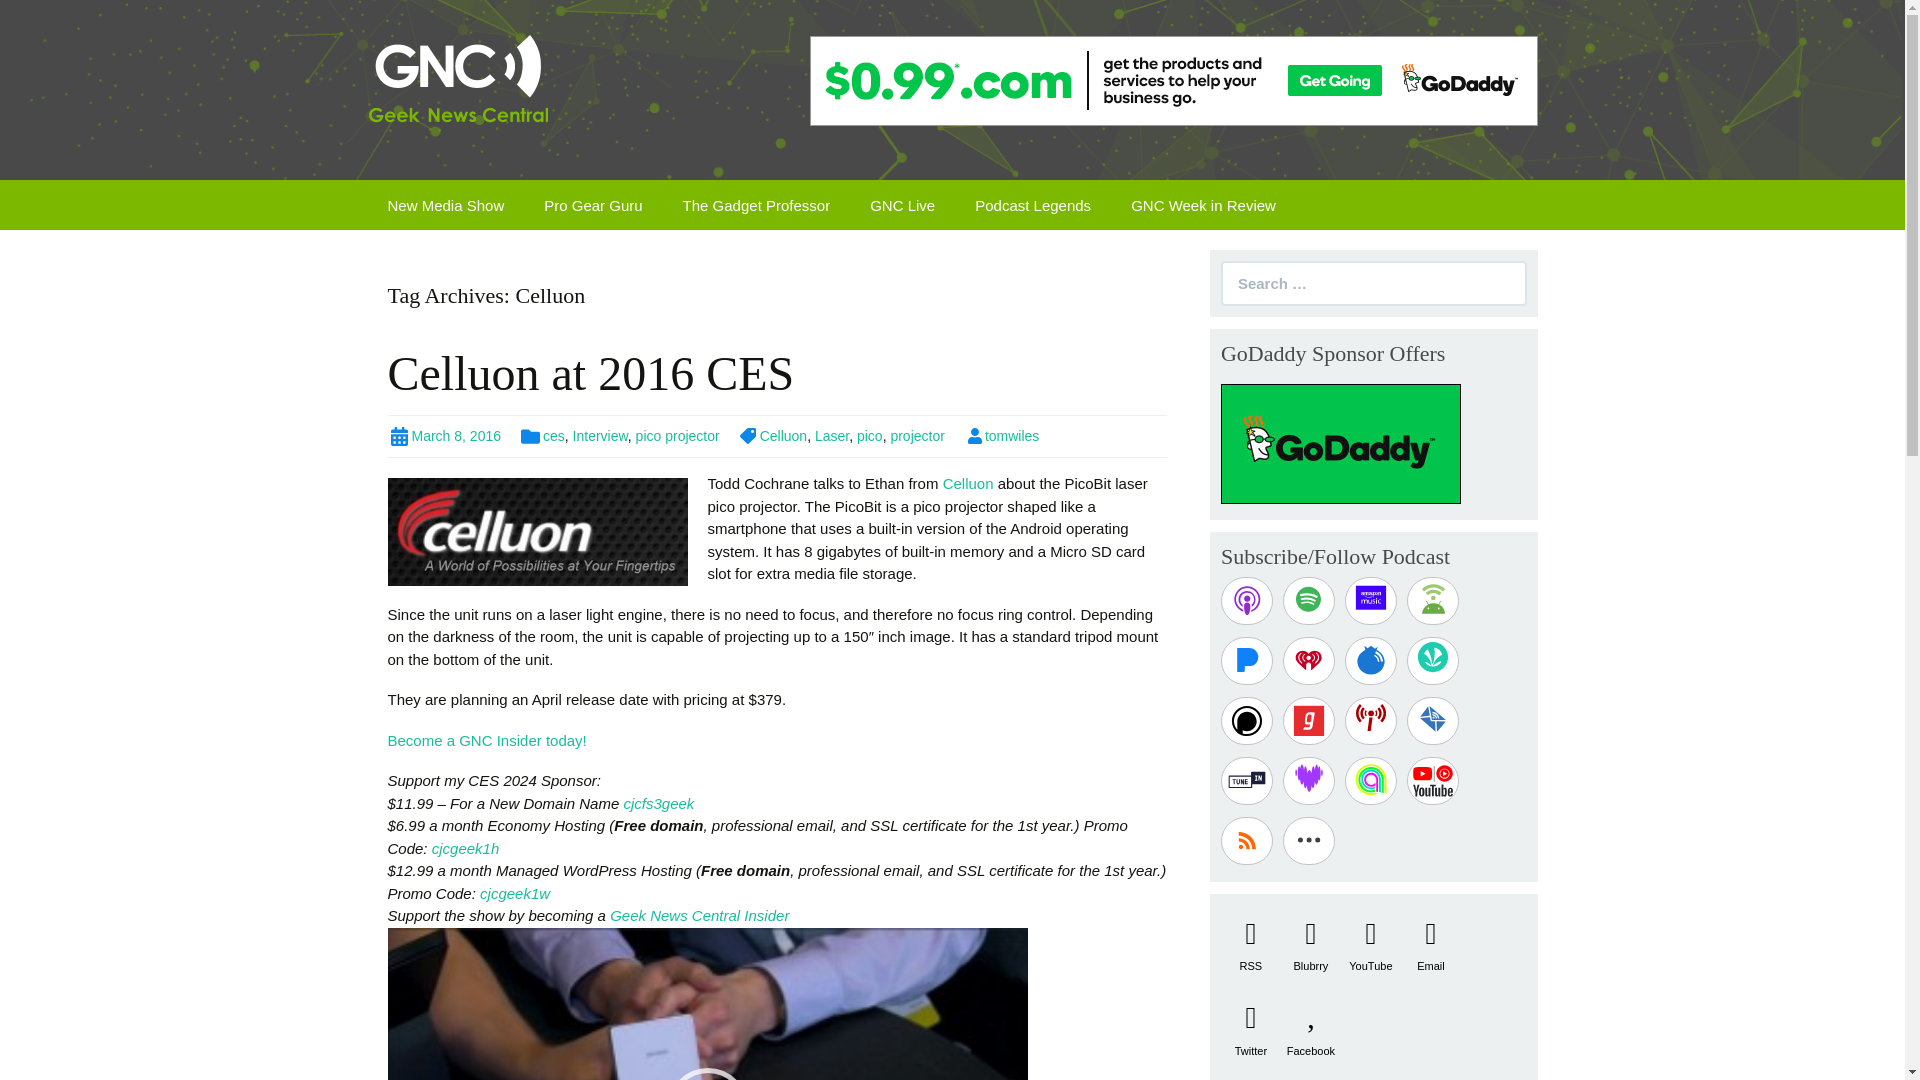 The width and height of the screenshot is (1920, 1080). What do you see at coordinates (590, 372) in the screenshot?
I see `Celluon at 2016 CES` at bounding box center [590, 372].